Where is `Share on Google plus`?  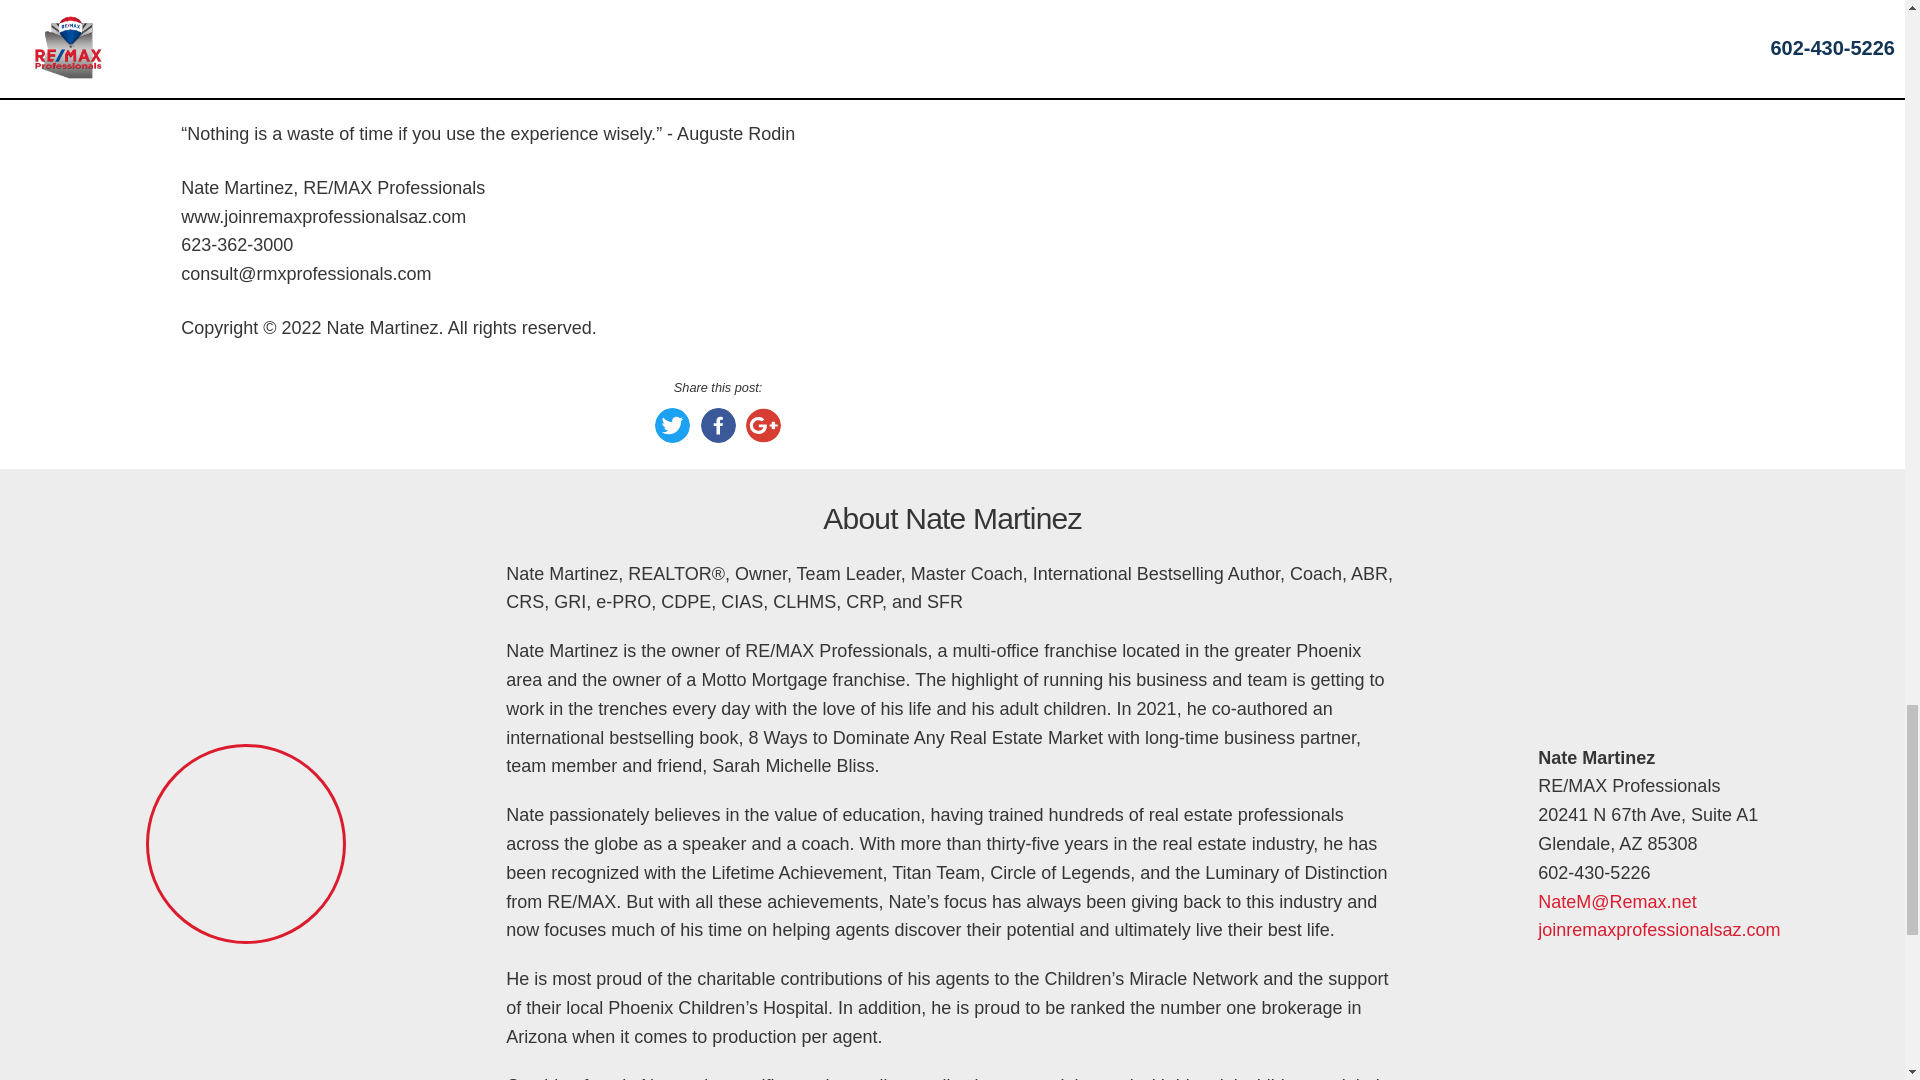 Share on Google plus is located at coordinates (764, 436).